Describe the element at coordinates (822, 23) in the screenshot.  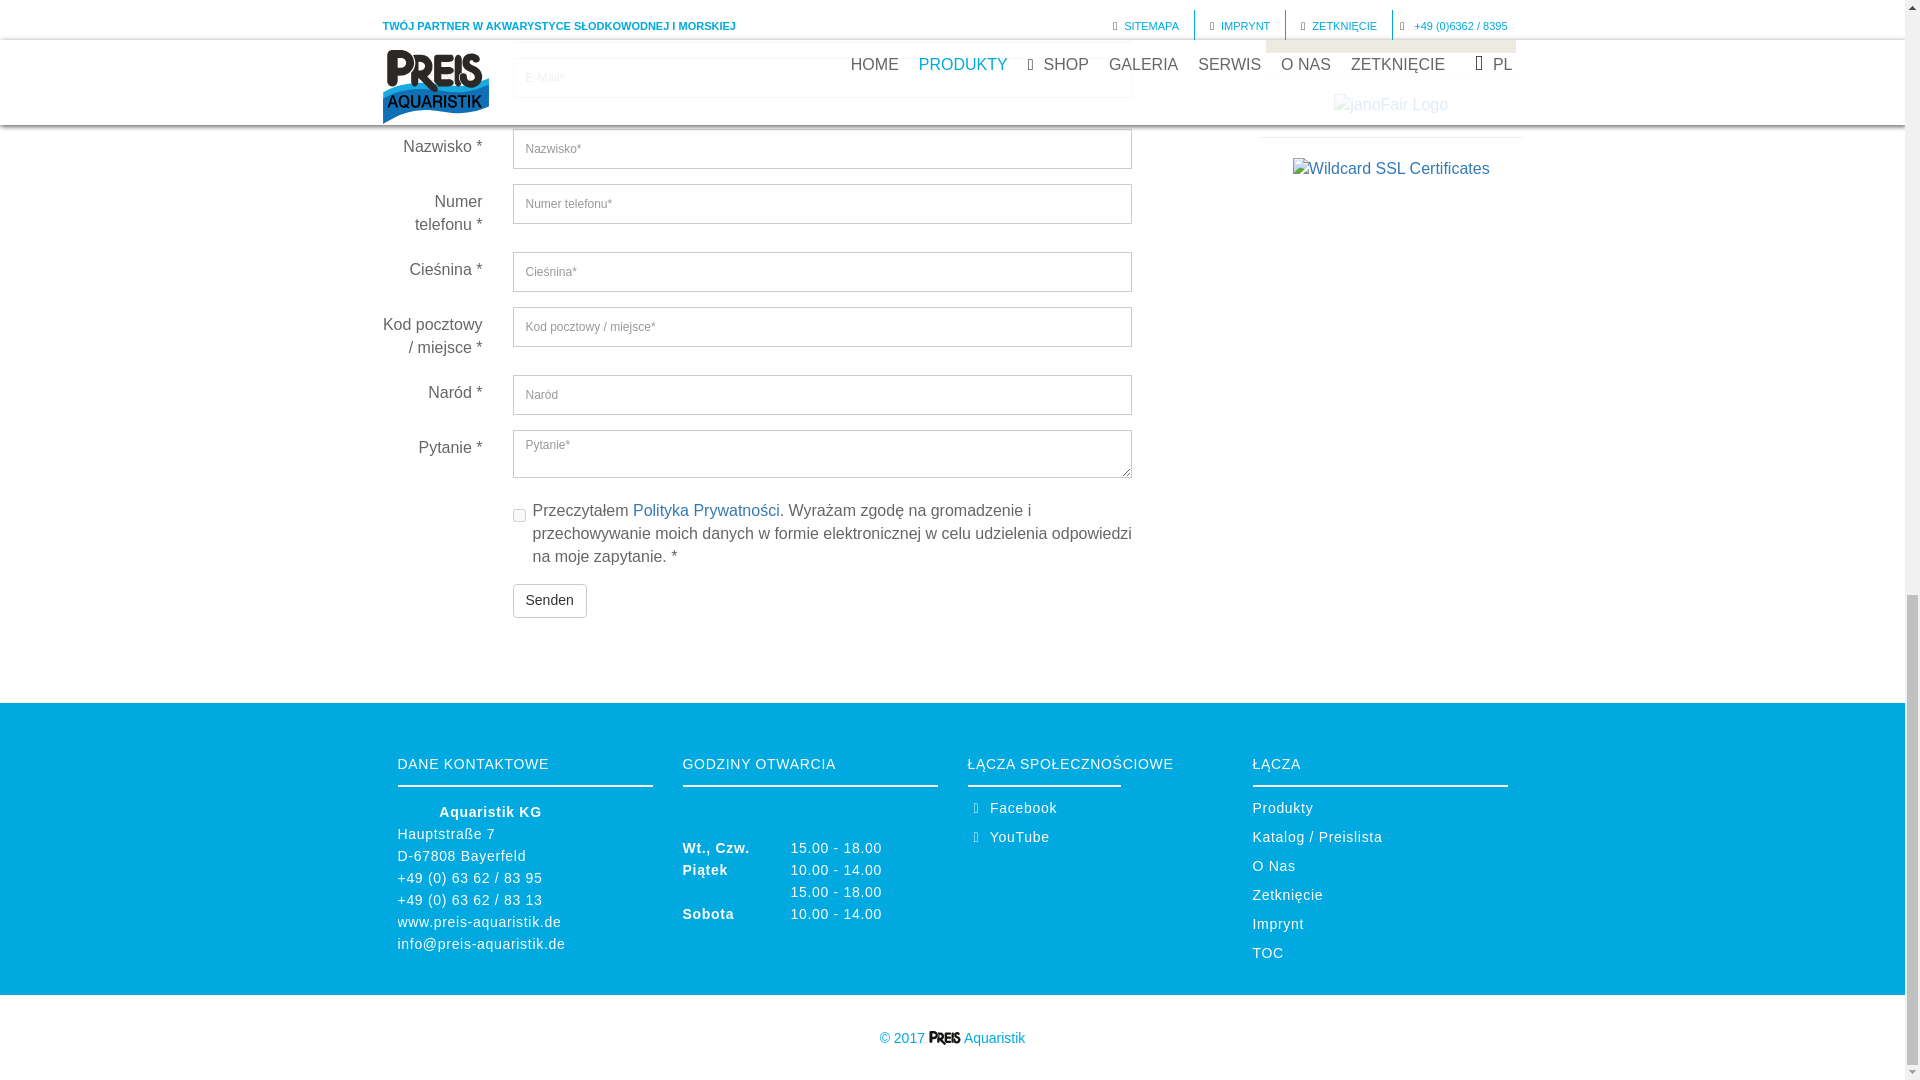
I see `Preis Mineralien` at that location.